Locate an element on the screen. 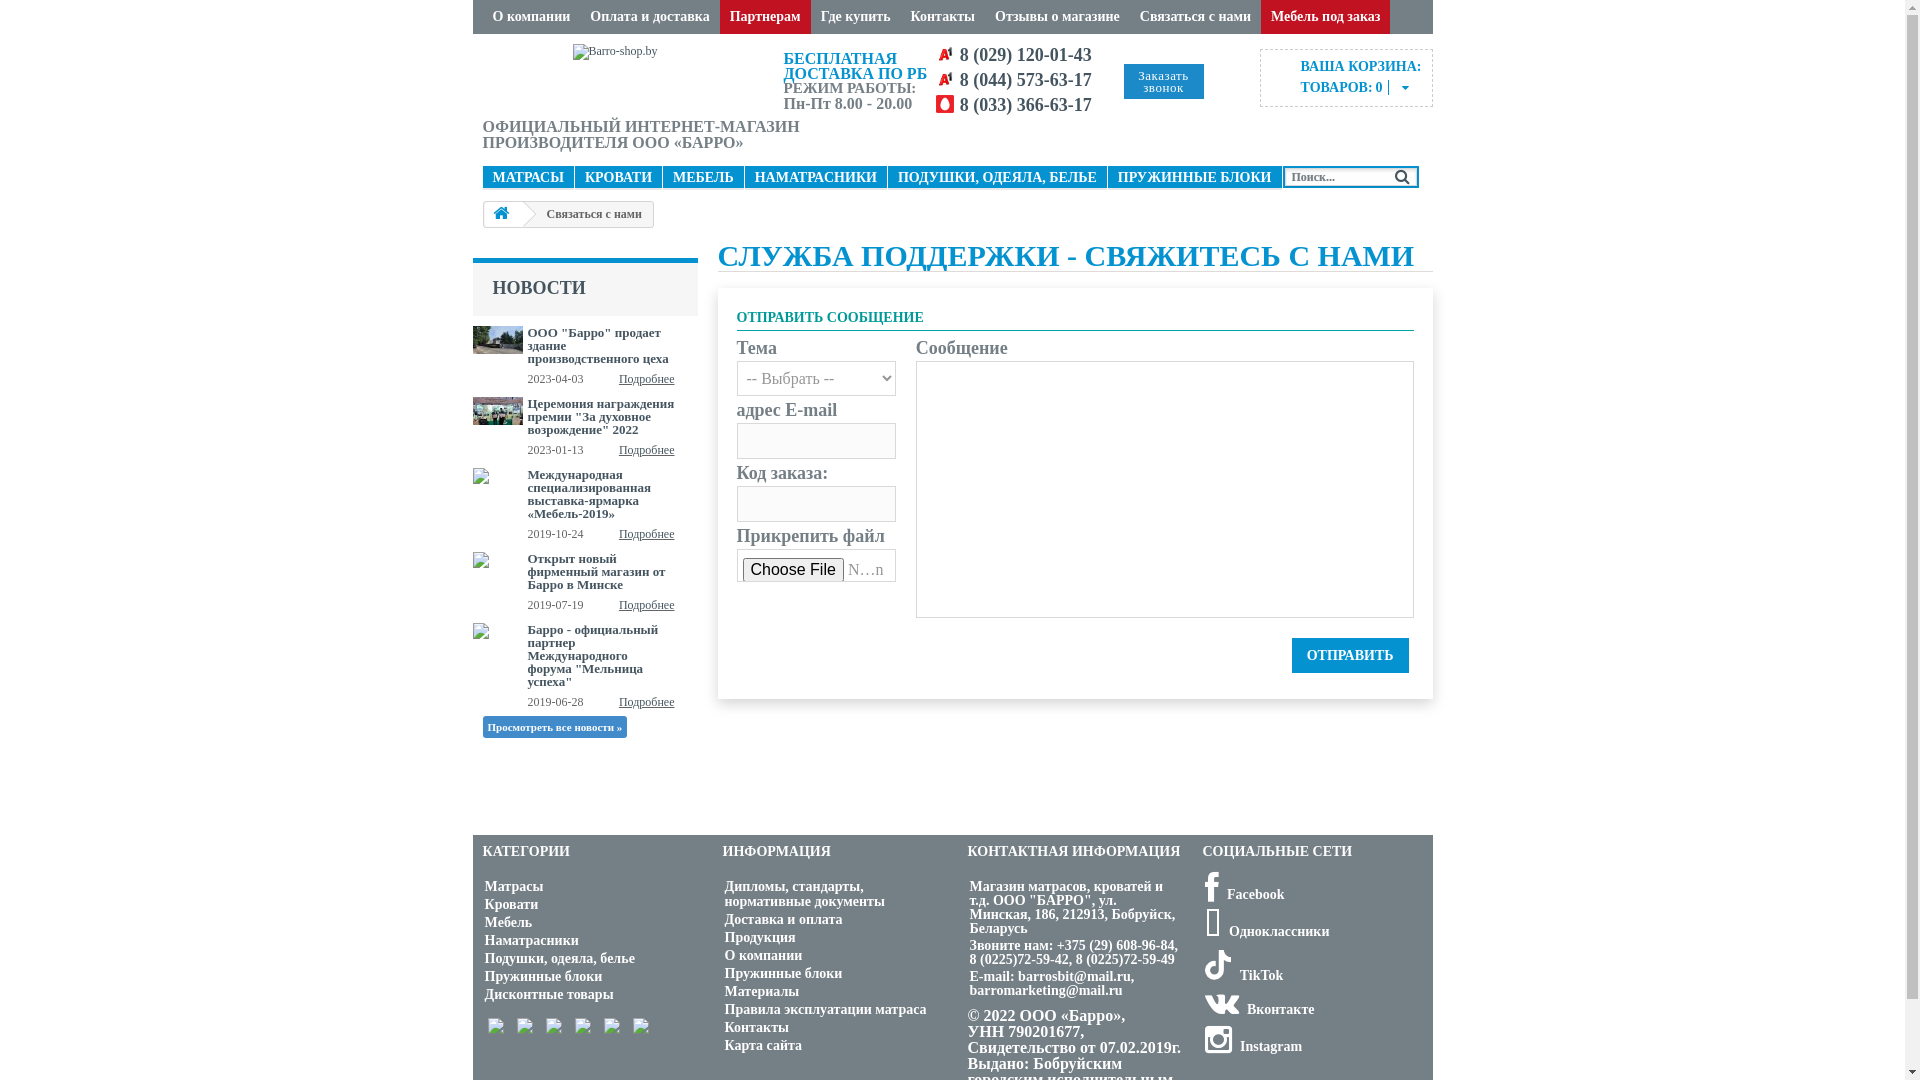 This screenshot has width=1920, height=1080. TikTok is located at coordinates (1244, 976).